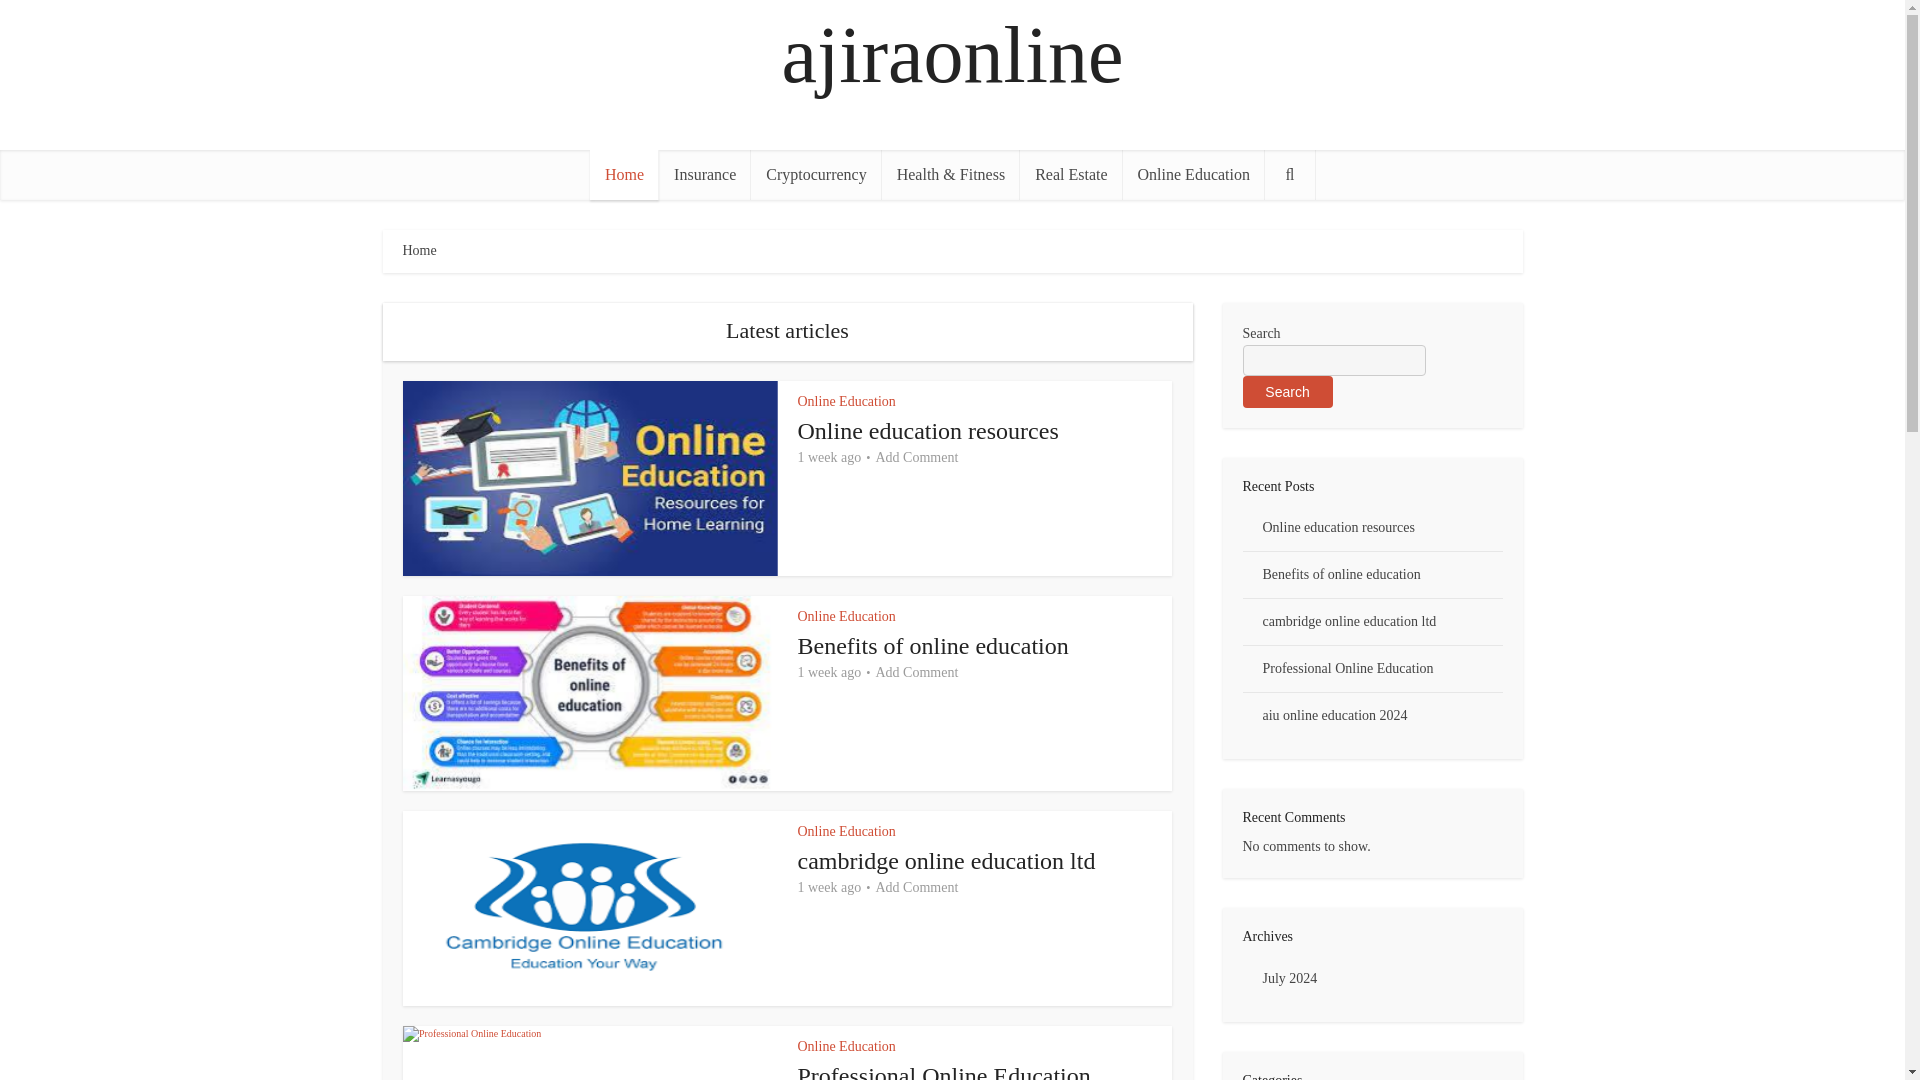 Image resolution: width=1920 pixels, height=1080 pixels. I want to click on Add Comment, so click(916, 458).